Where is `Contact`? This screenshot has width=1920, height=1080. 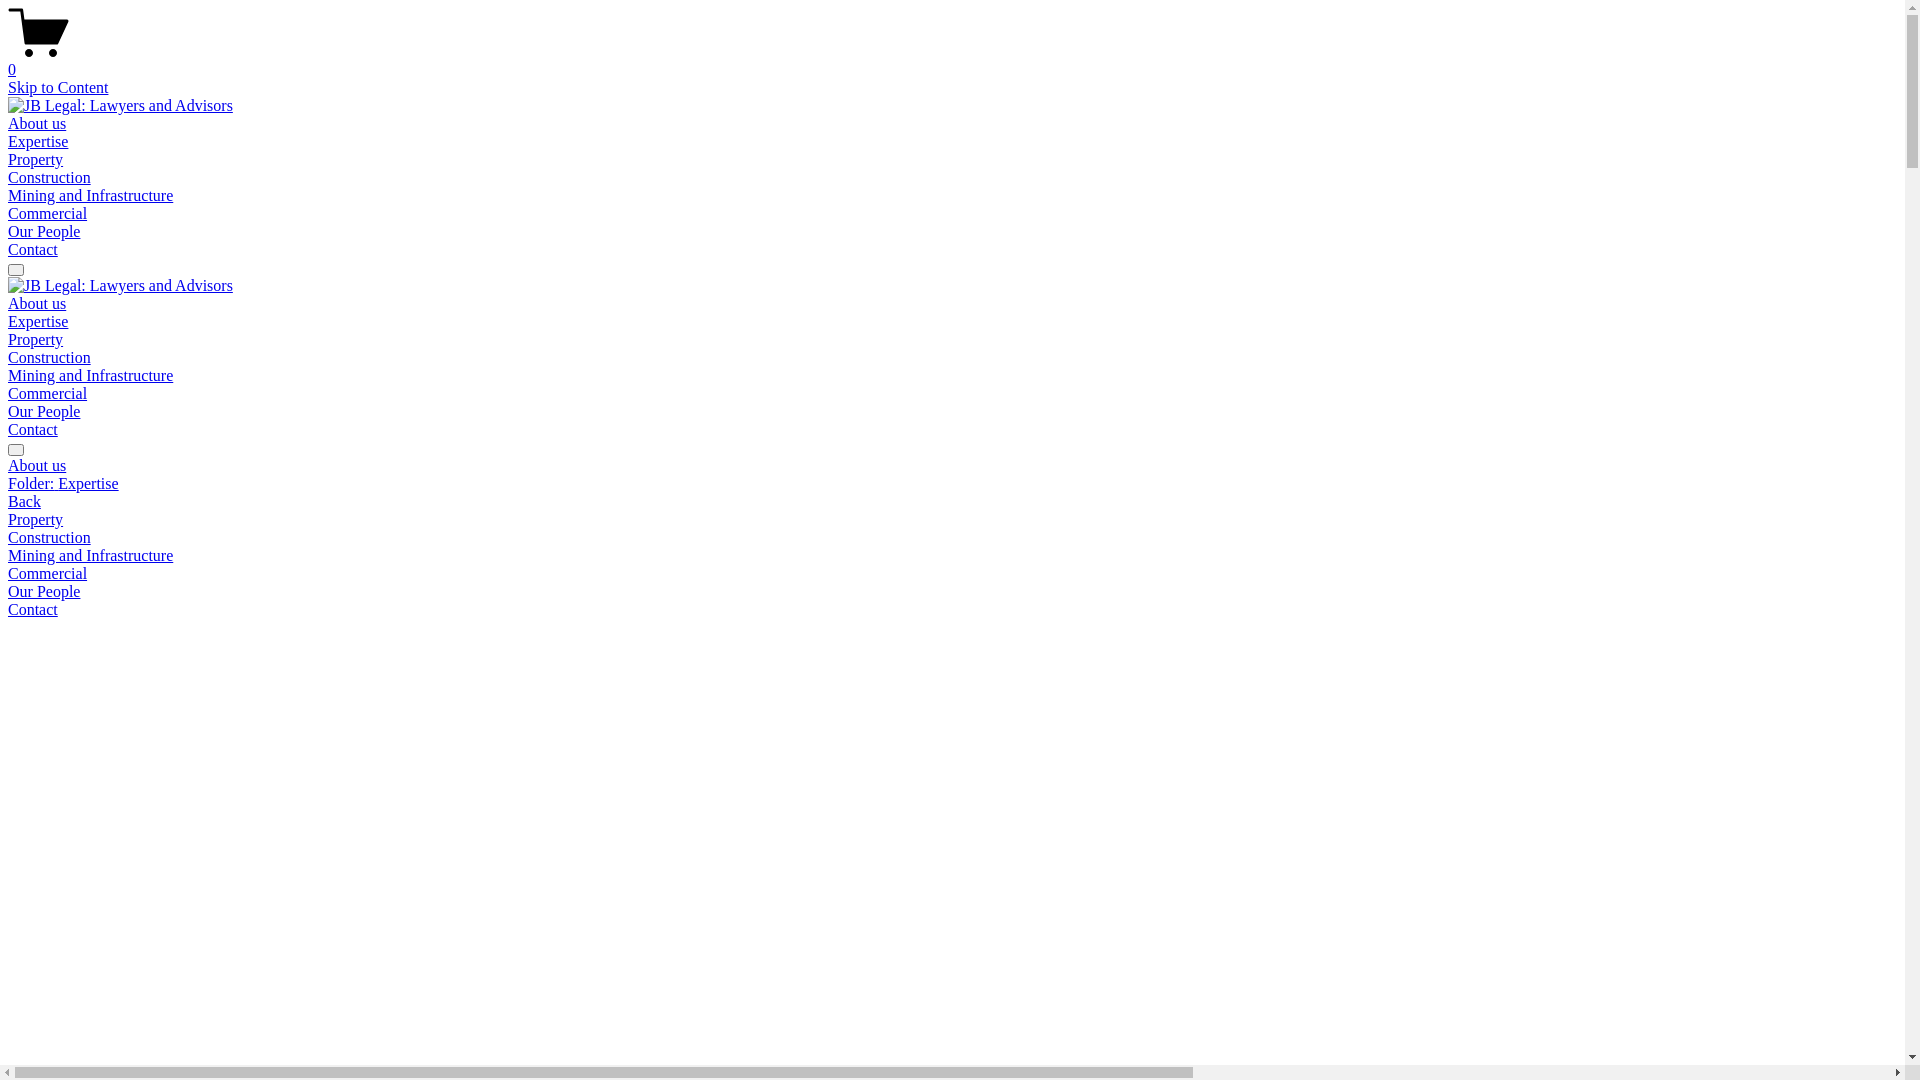
Contact is located at coordinates (952, 610).